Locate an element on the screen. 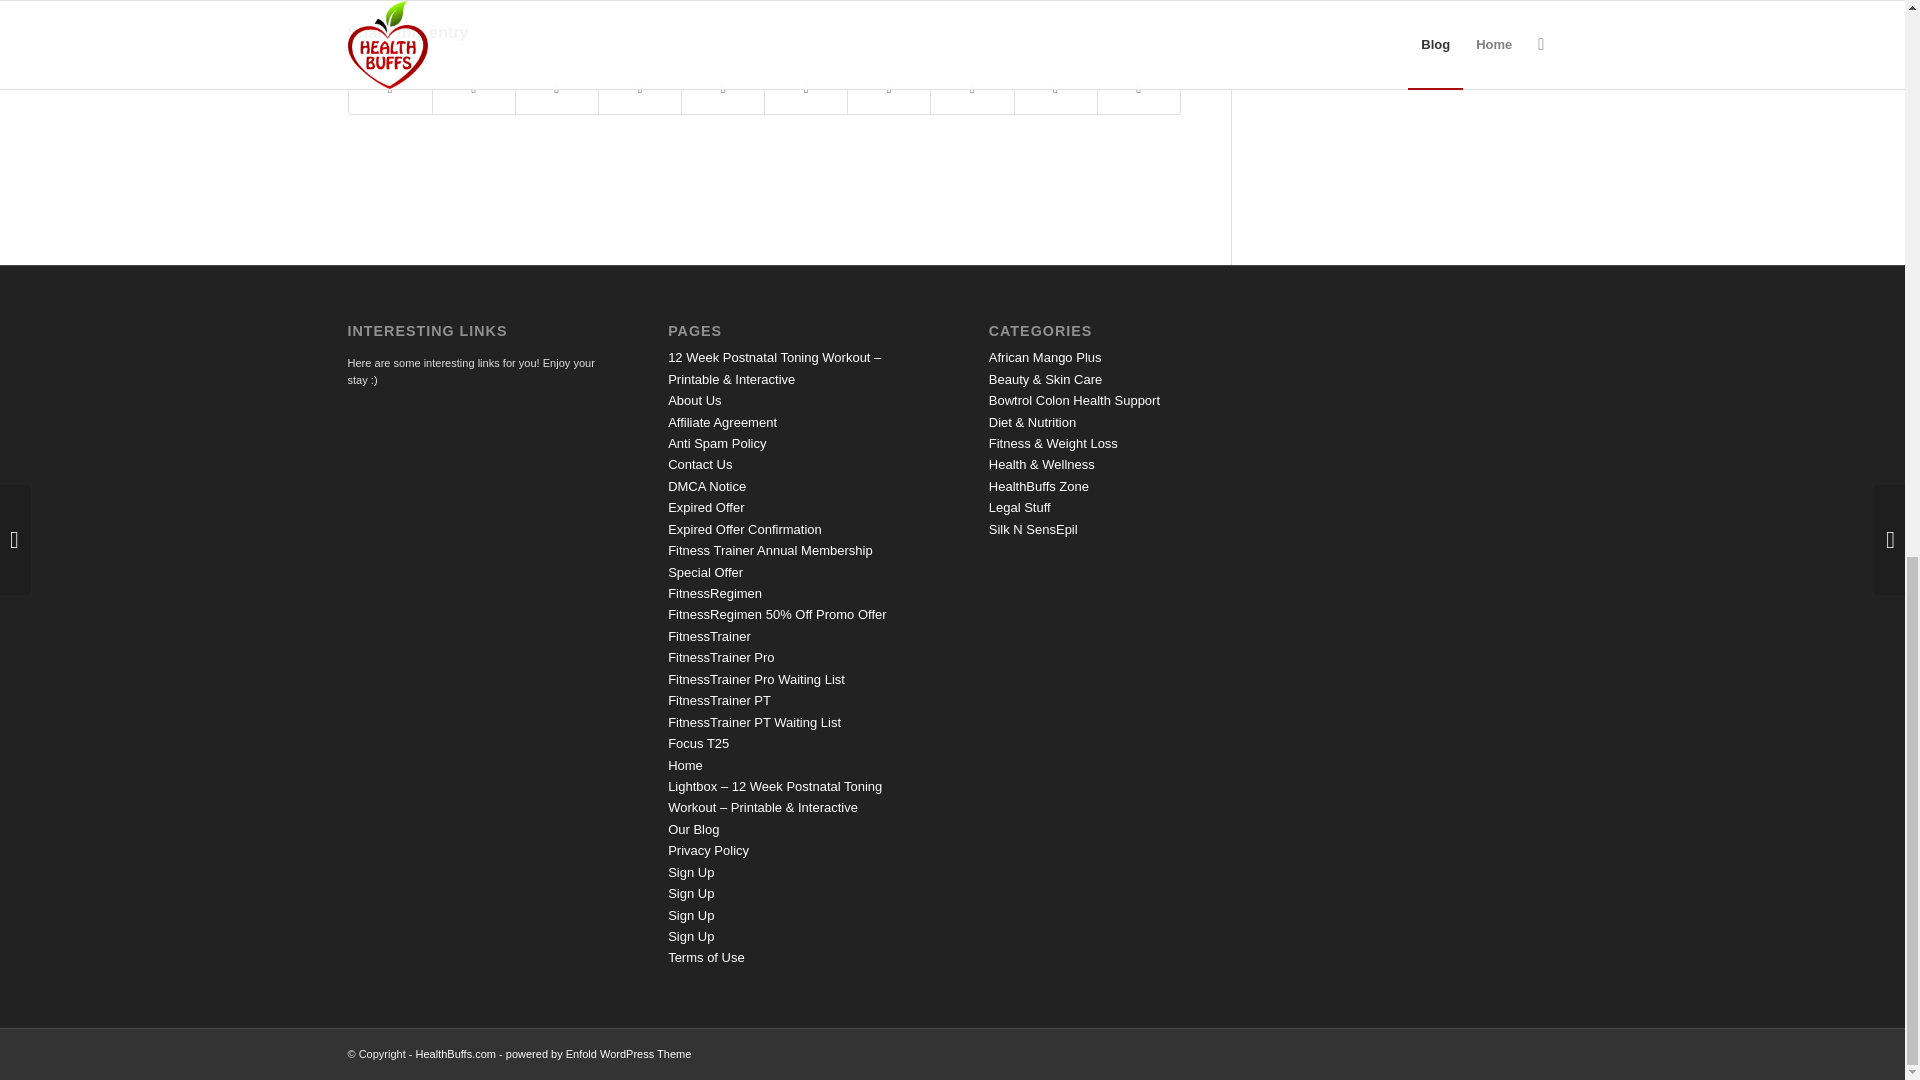 Image resolution: width=1920 pixels, height=1080 pixels. FitnessTrainer Pro is located at coordinates (720, 658).